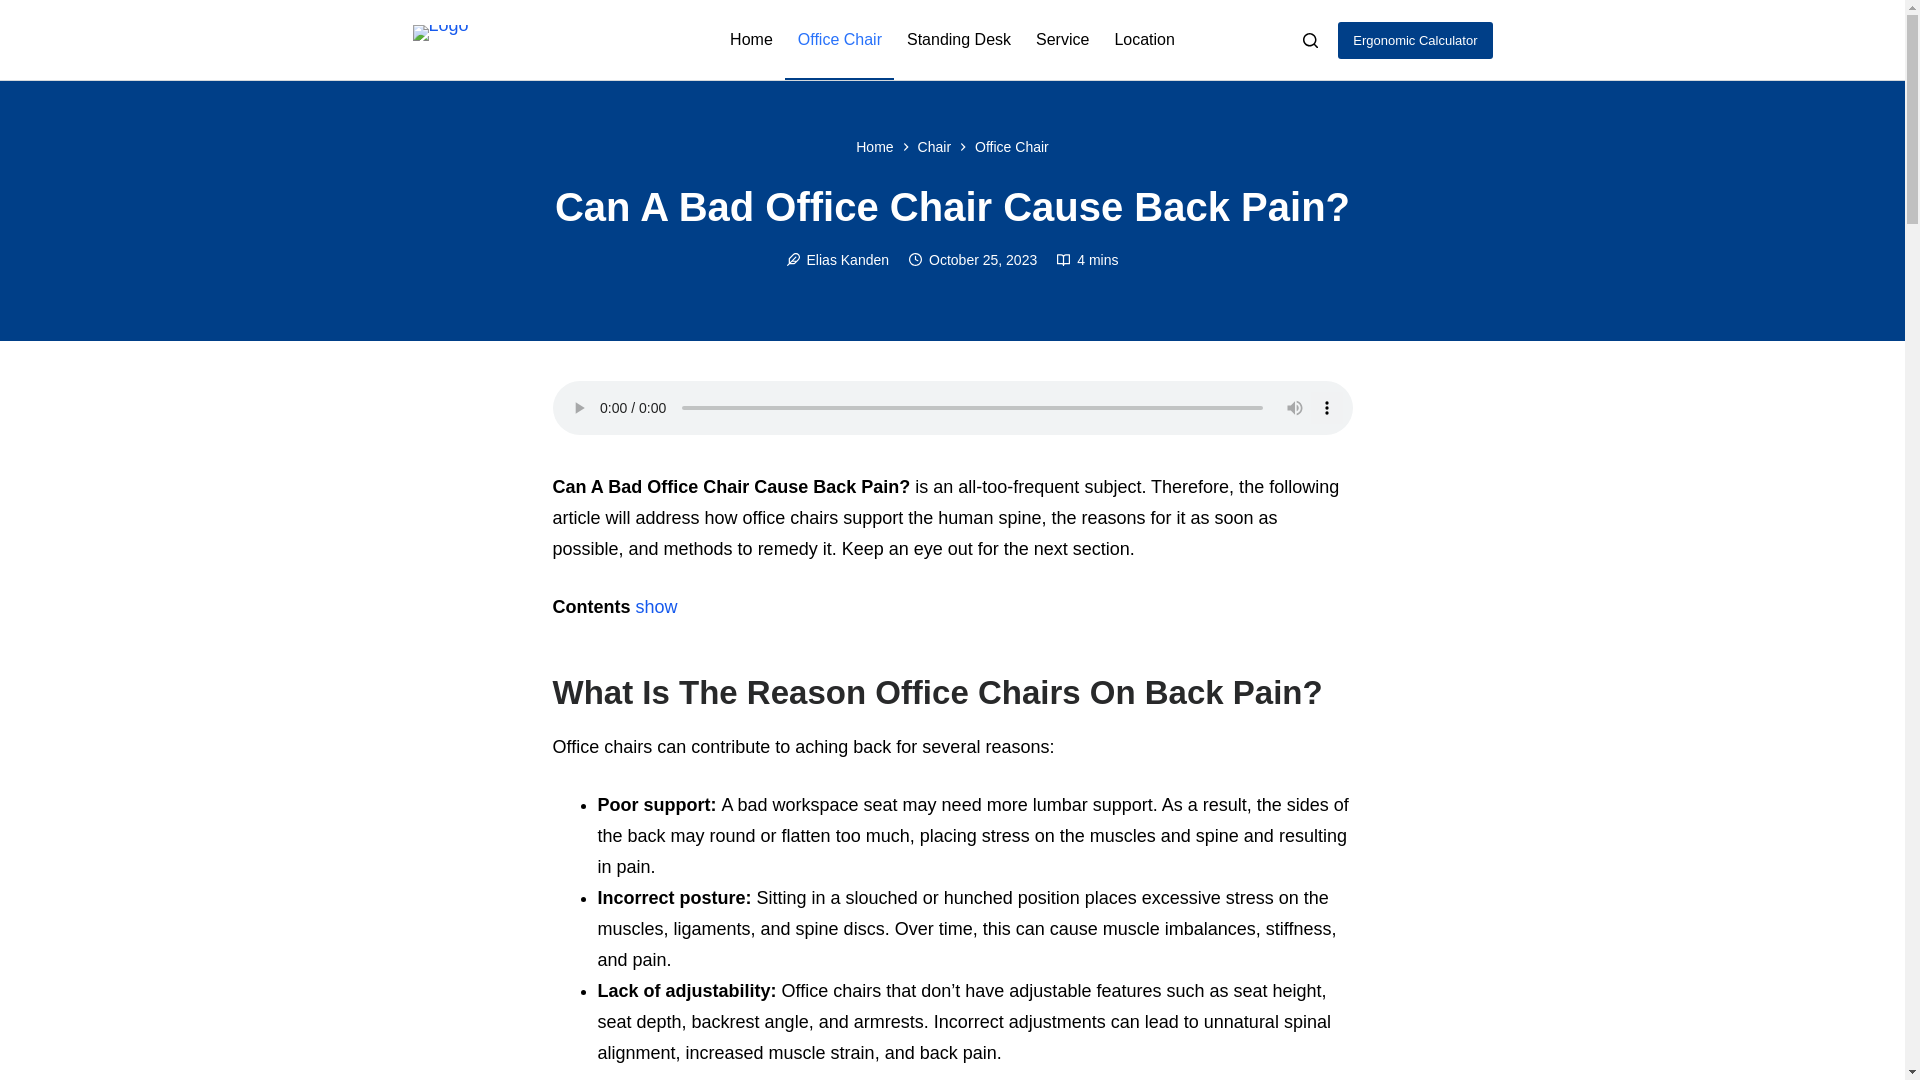  I want to click on show, so click(656, 606).